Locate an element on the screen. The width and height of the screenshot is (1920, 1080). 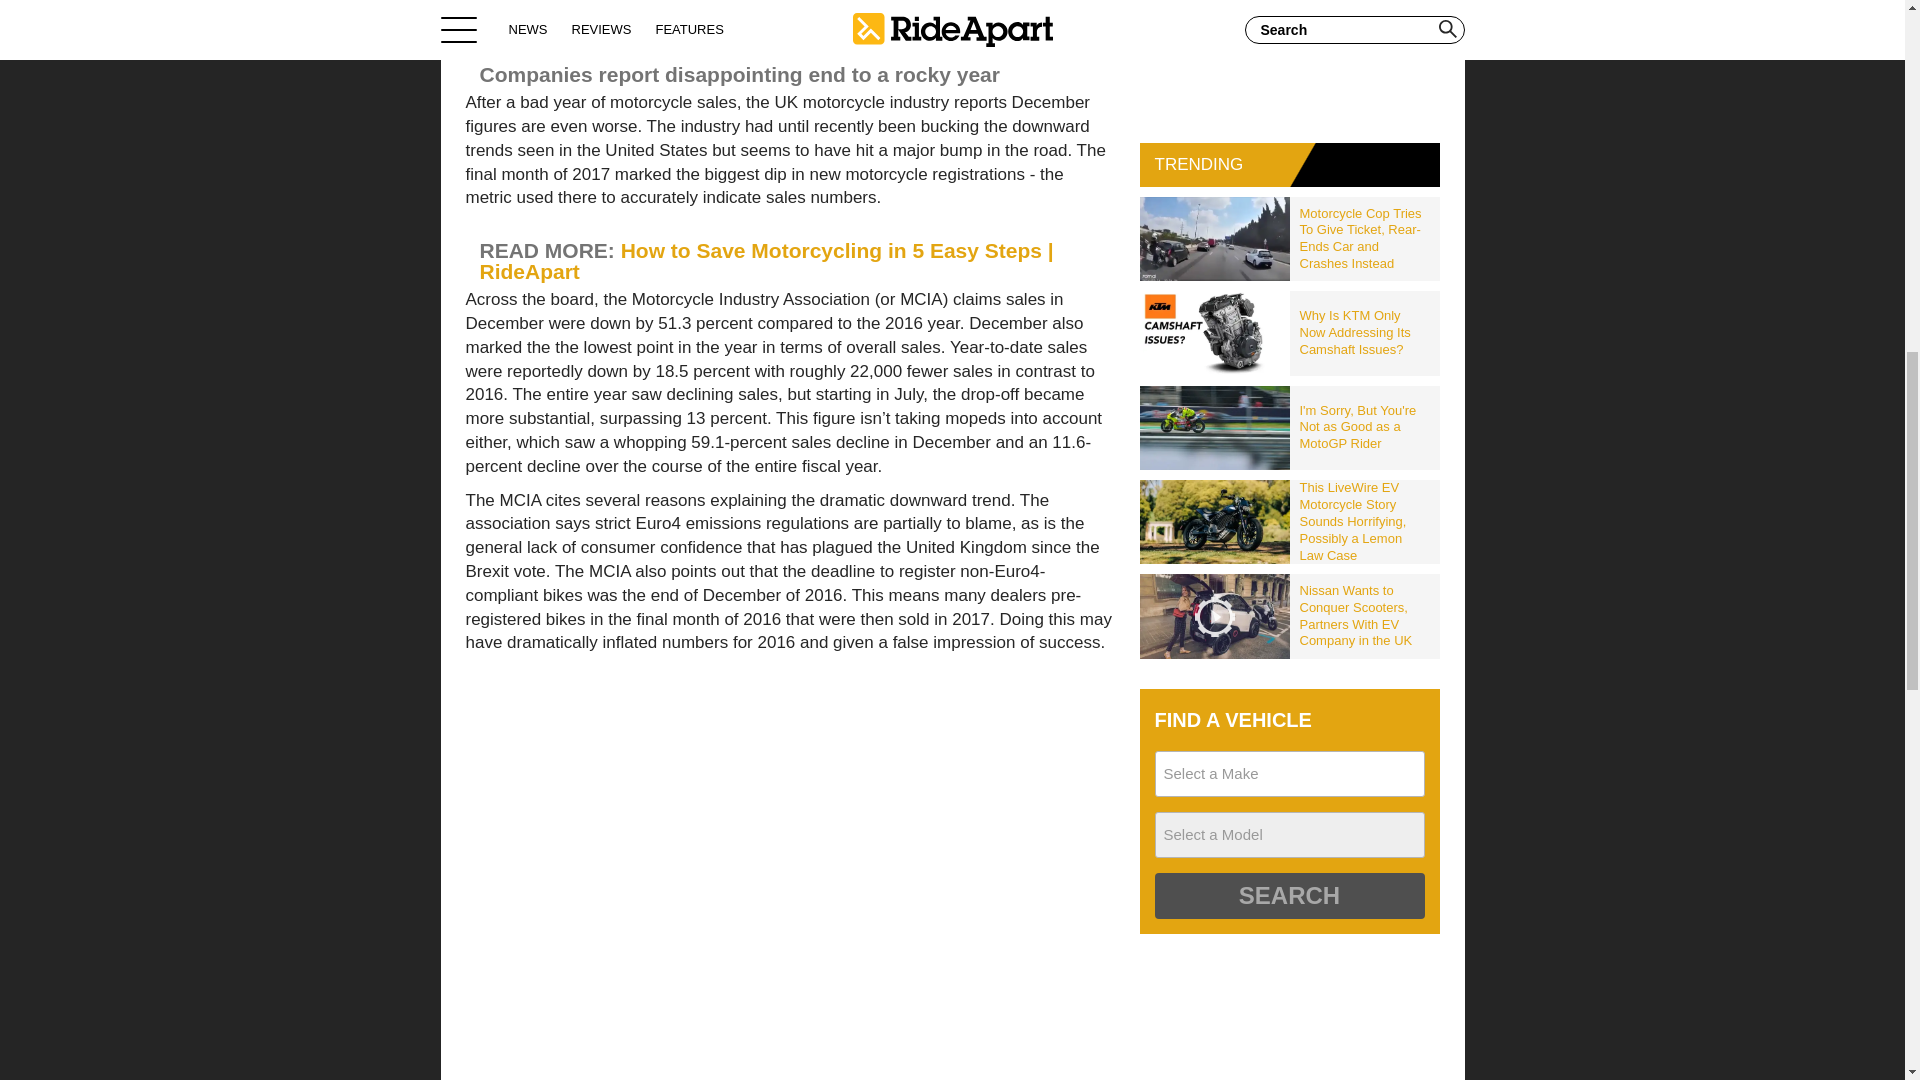
I'm Sorry, But You're Not as Good as a MotoGP Rider is located at coordinates (1365, 428).